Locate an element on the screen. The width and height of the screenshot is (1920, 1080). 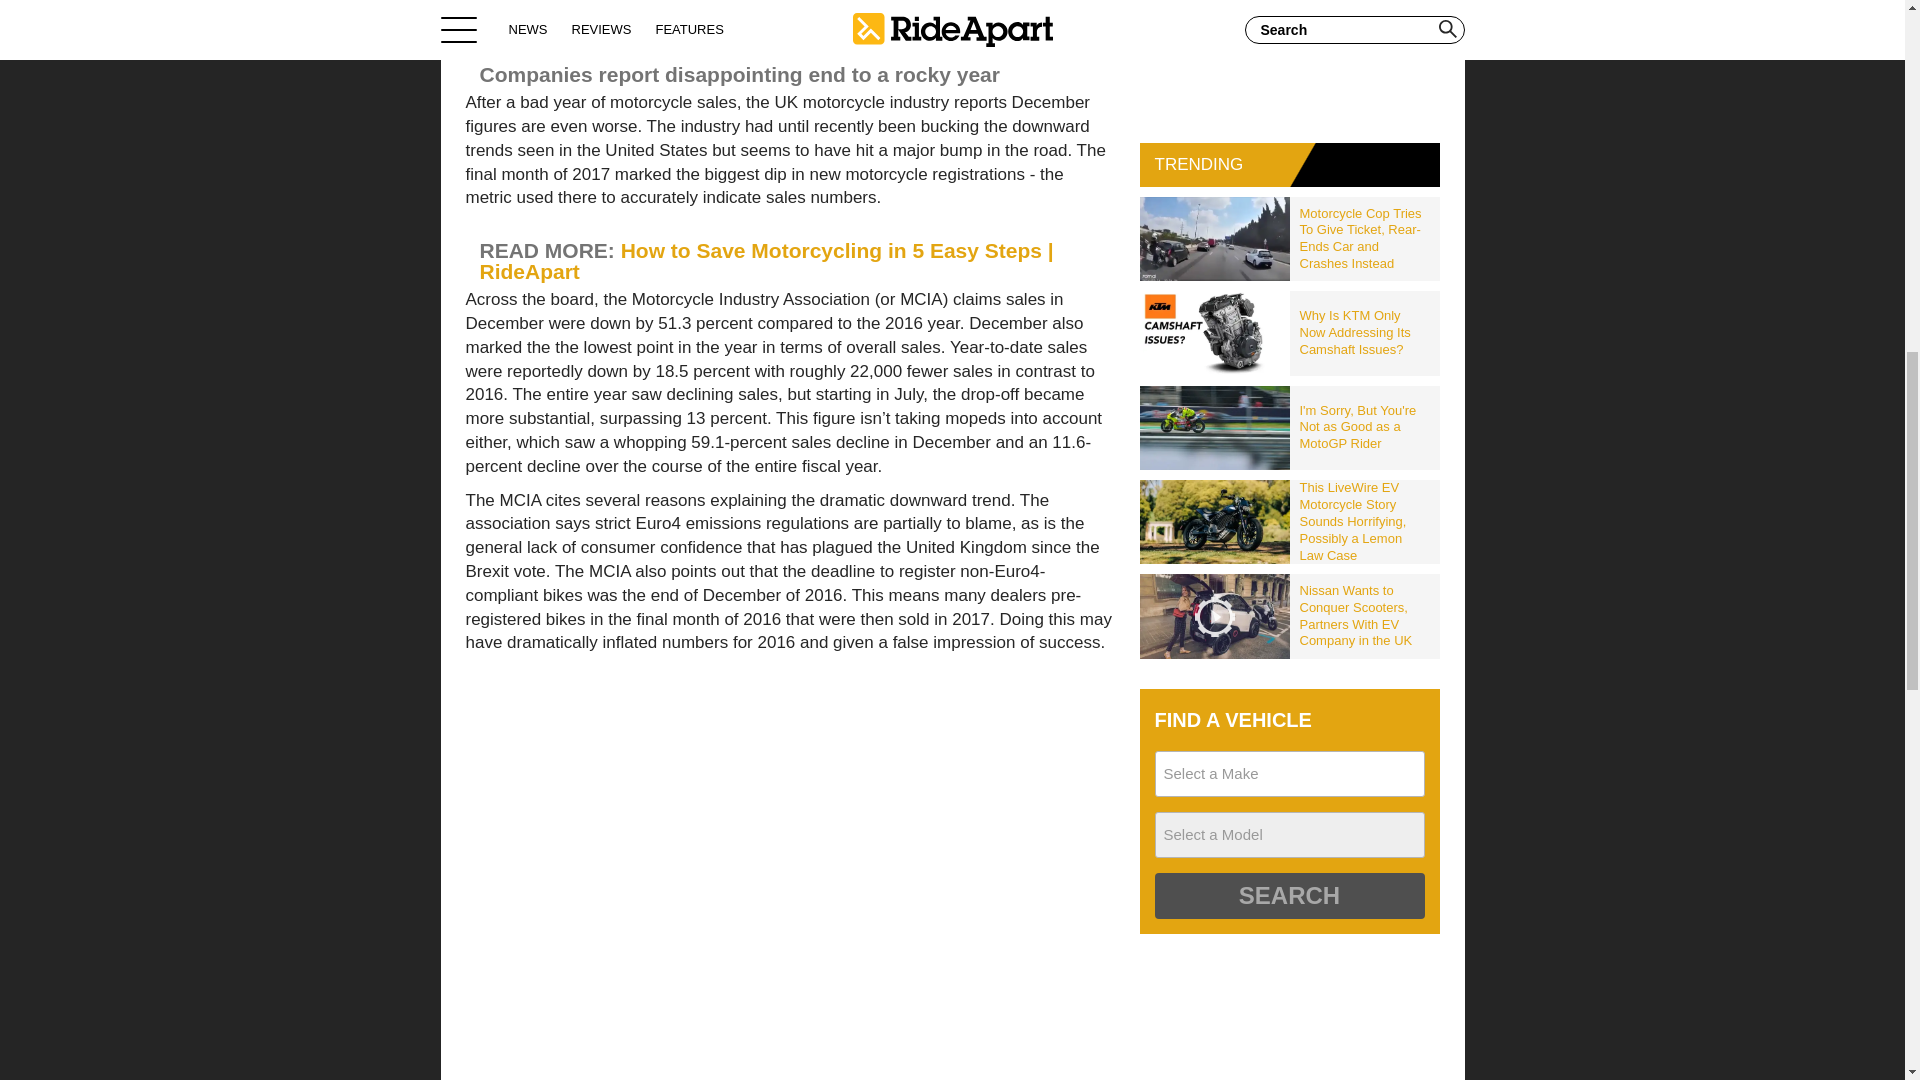
I'm Sorry, But You're Not as Good as a MotoGP Rider is located at coordinates (1365, 428).